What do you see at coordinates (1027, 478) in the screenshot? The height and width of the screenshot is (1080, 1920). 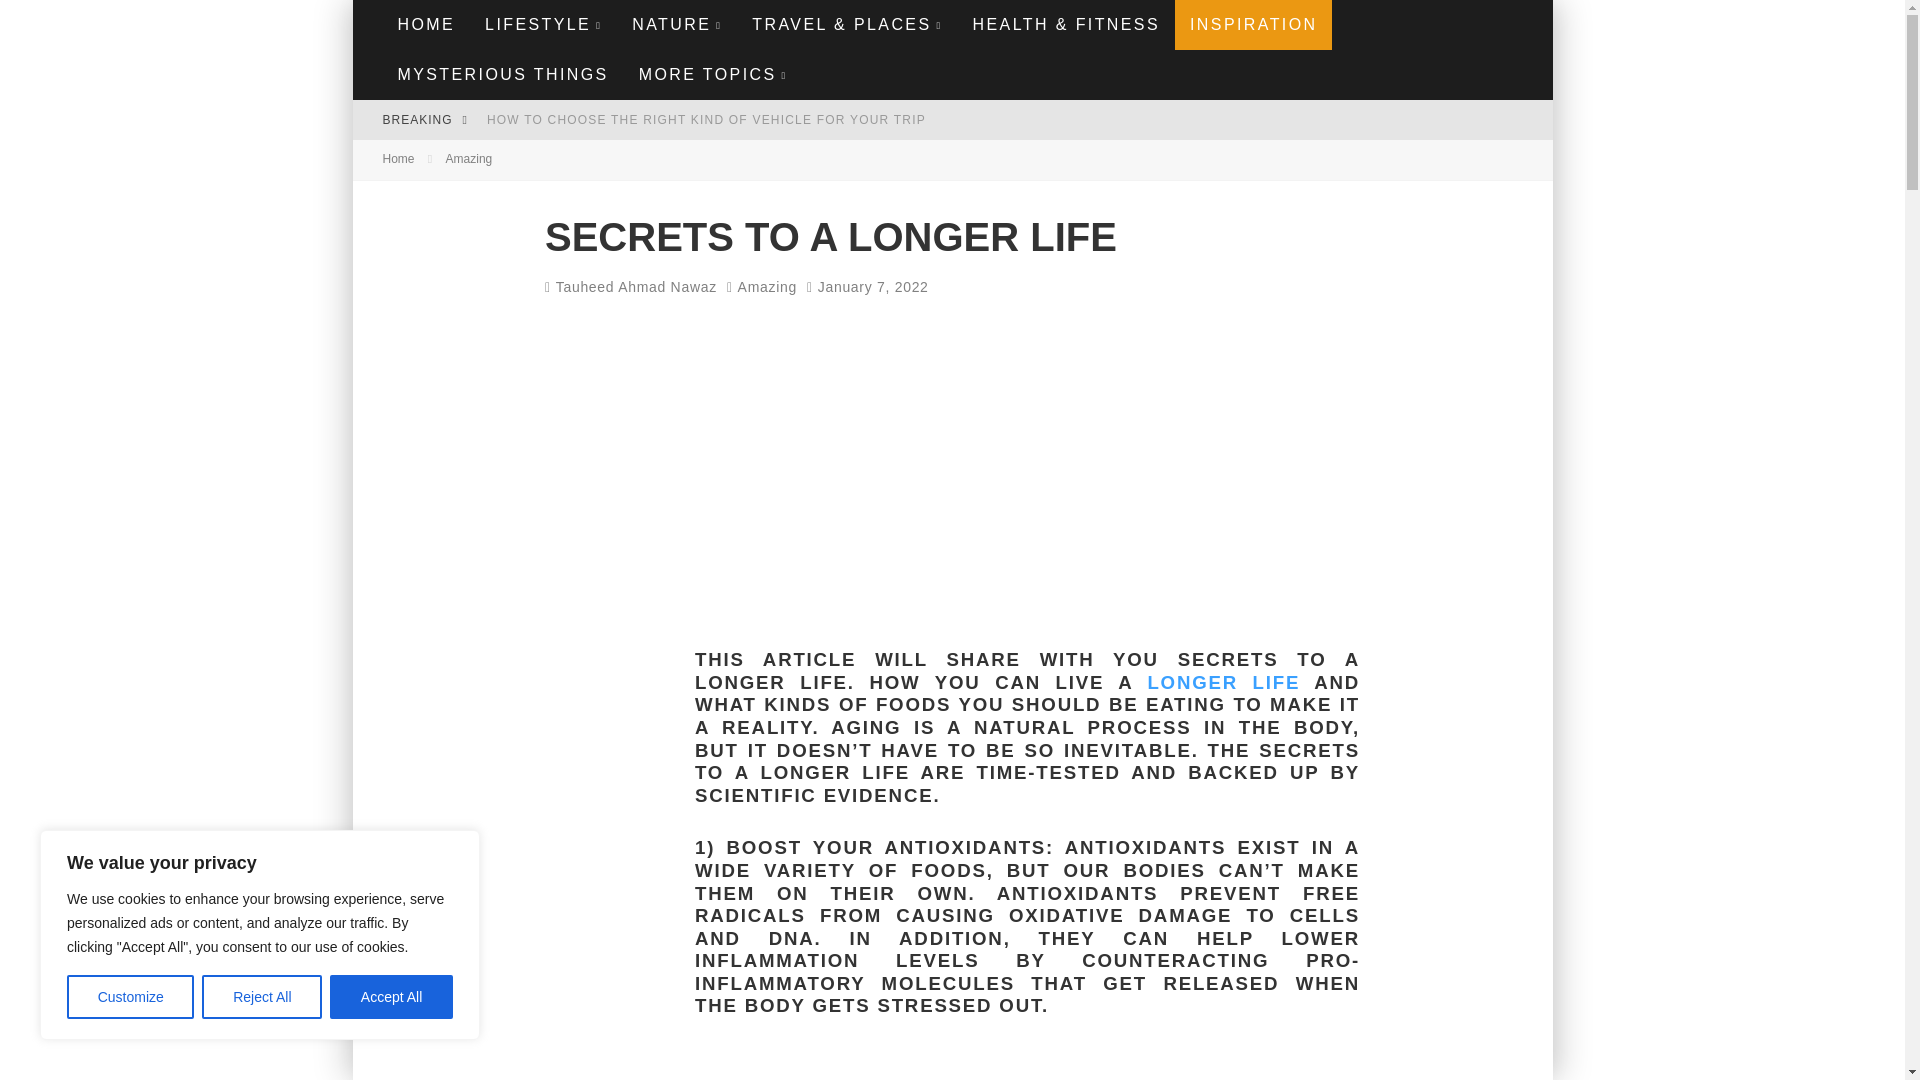 I see `Advertisement` at bounding box center [1027, 478].